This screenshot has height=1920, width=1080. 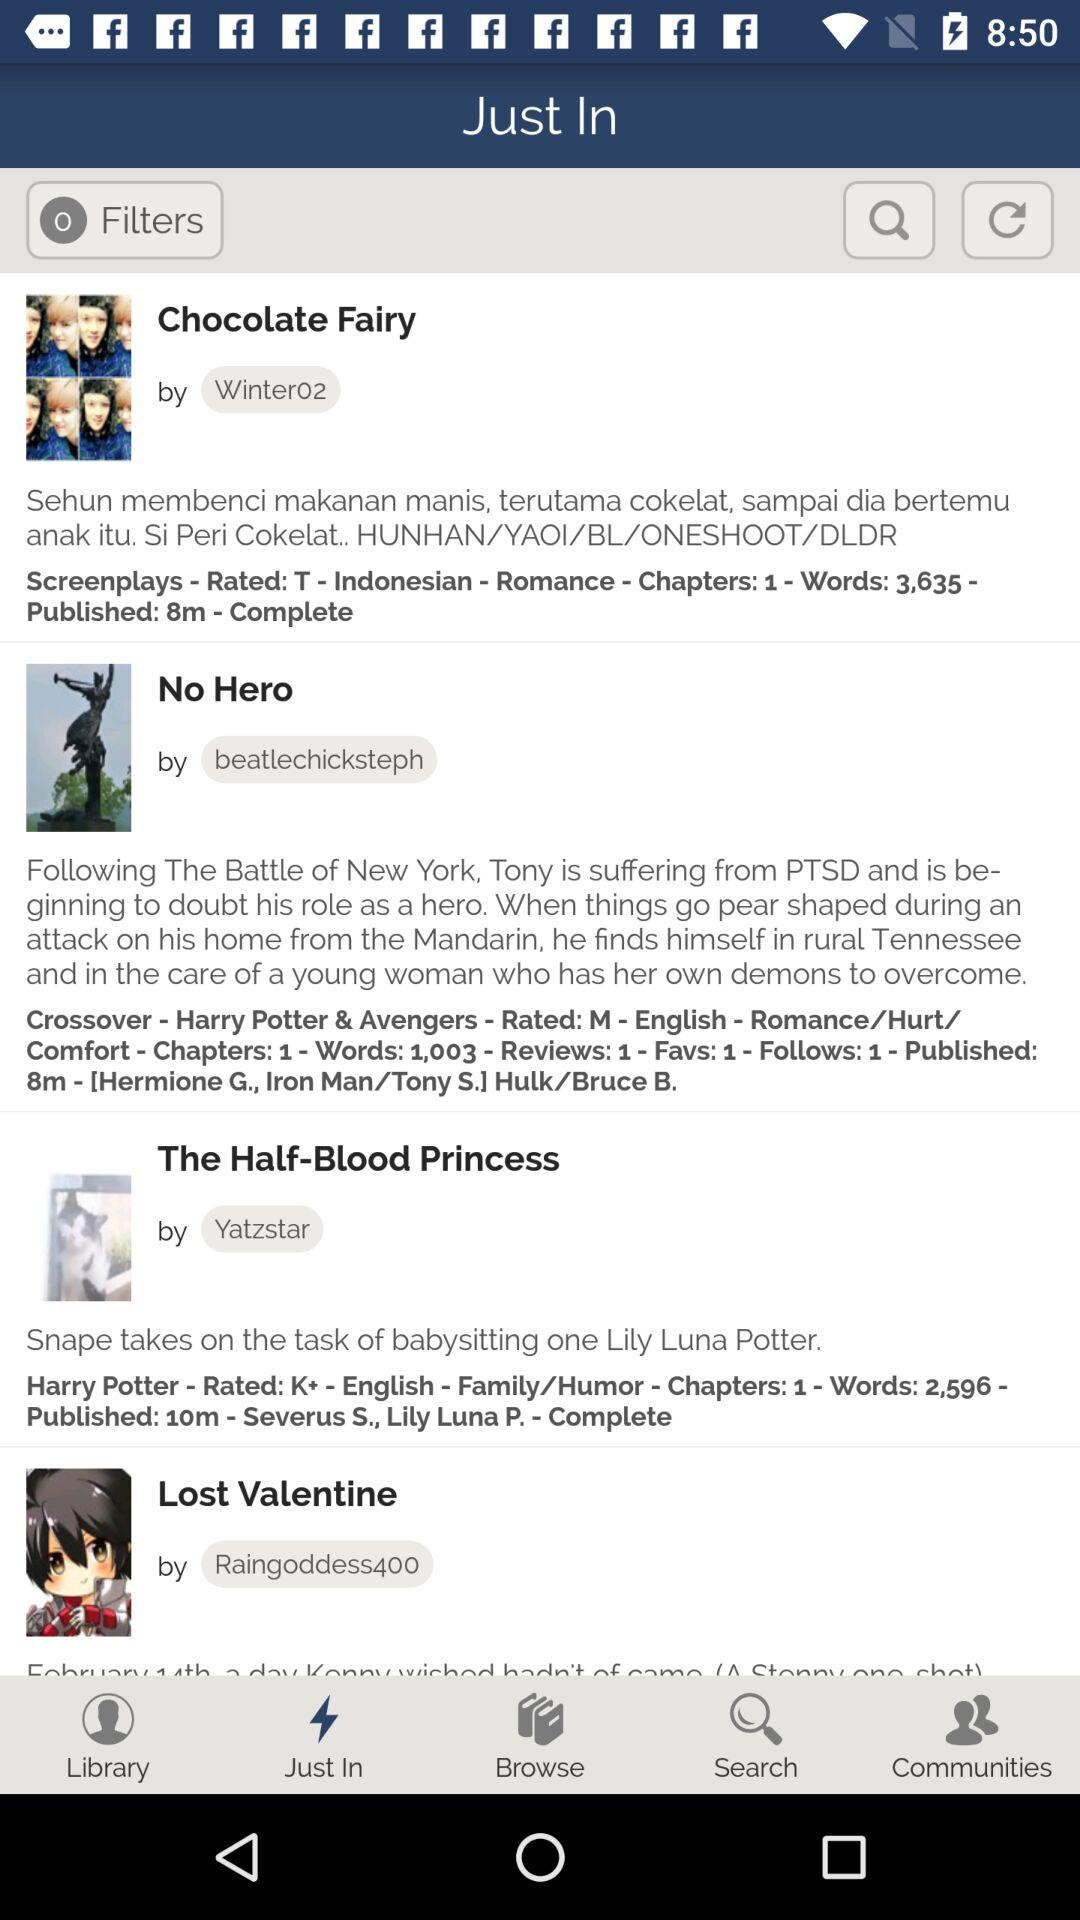 What do you see at coordinates (618, 1494) in the screenshot?
I see `turn on the item below the harry potter rated item` at bounding box center [618, 1494].